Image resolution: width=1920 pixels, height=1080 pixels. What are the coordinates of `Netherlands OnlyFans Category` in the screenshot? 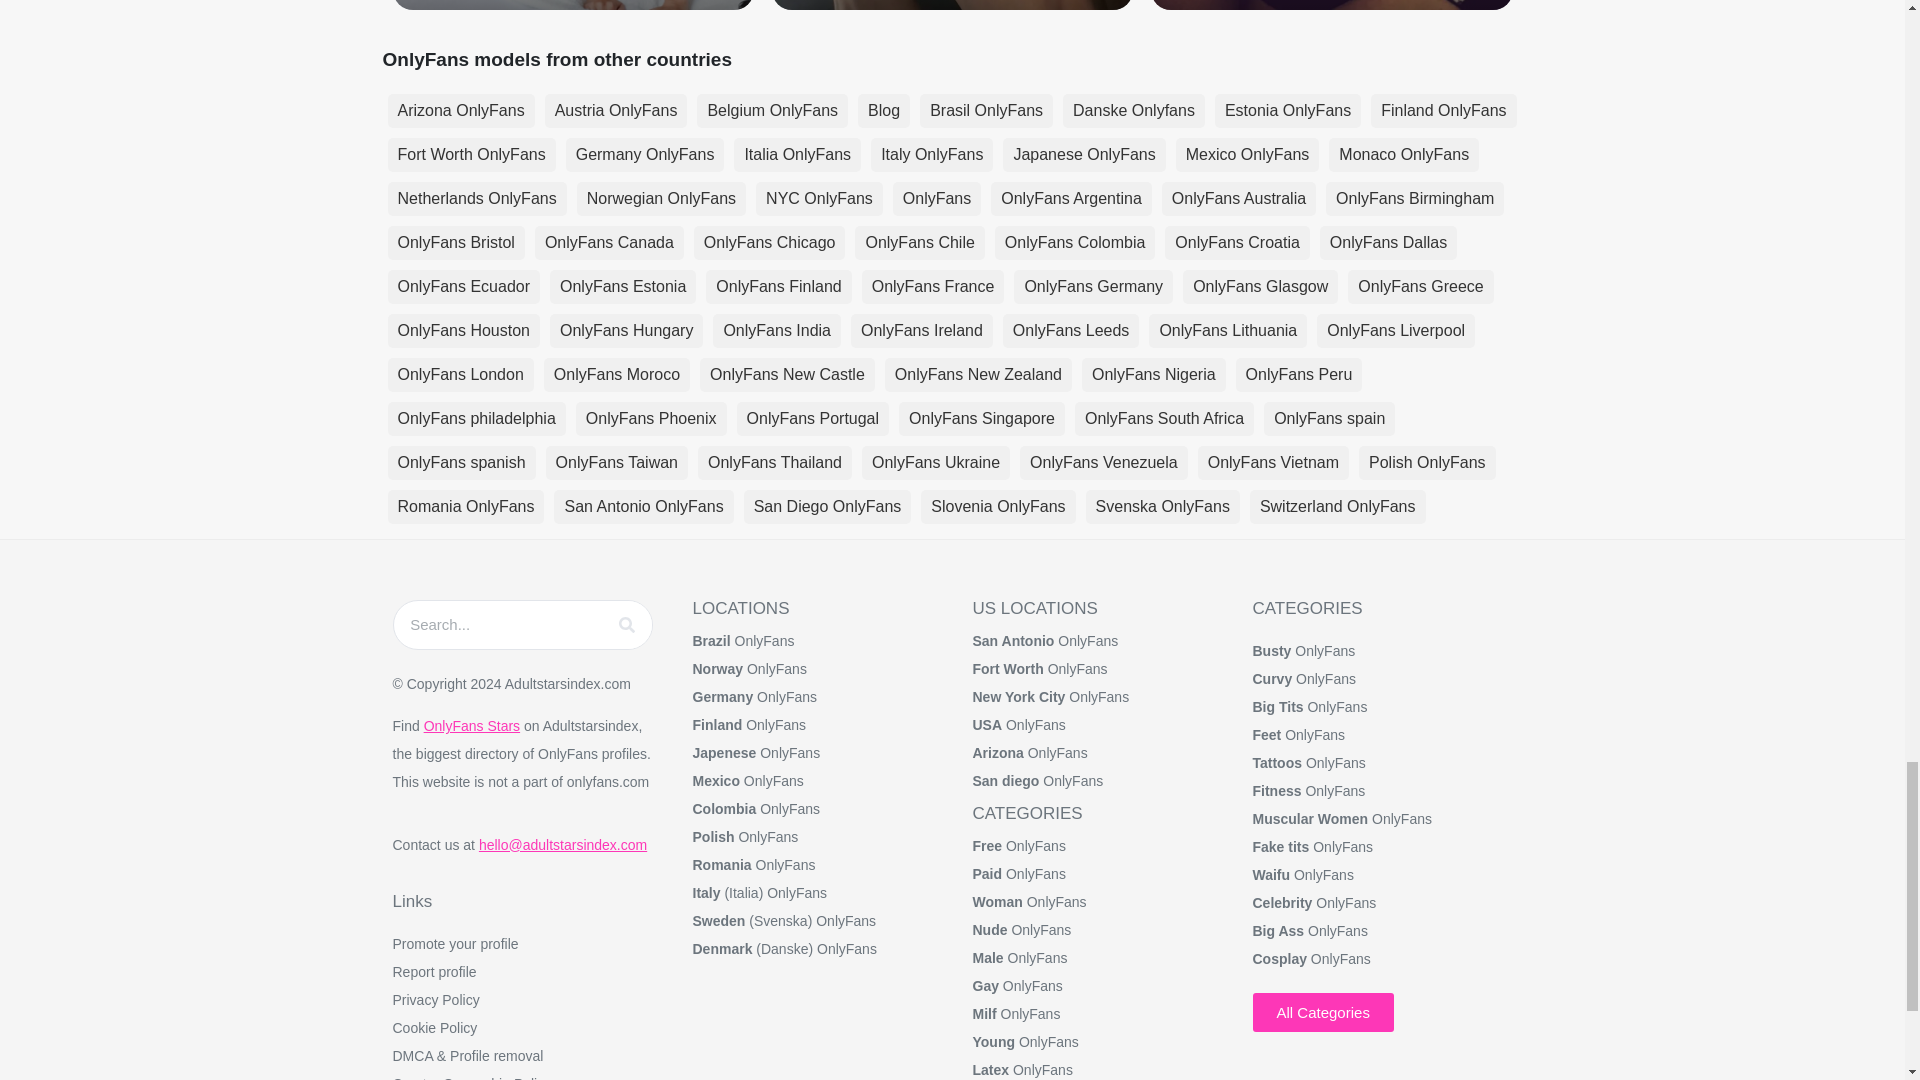 It's located at (476, 199).